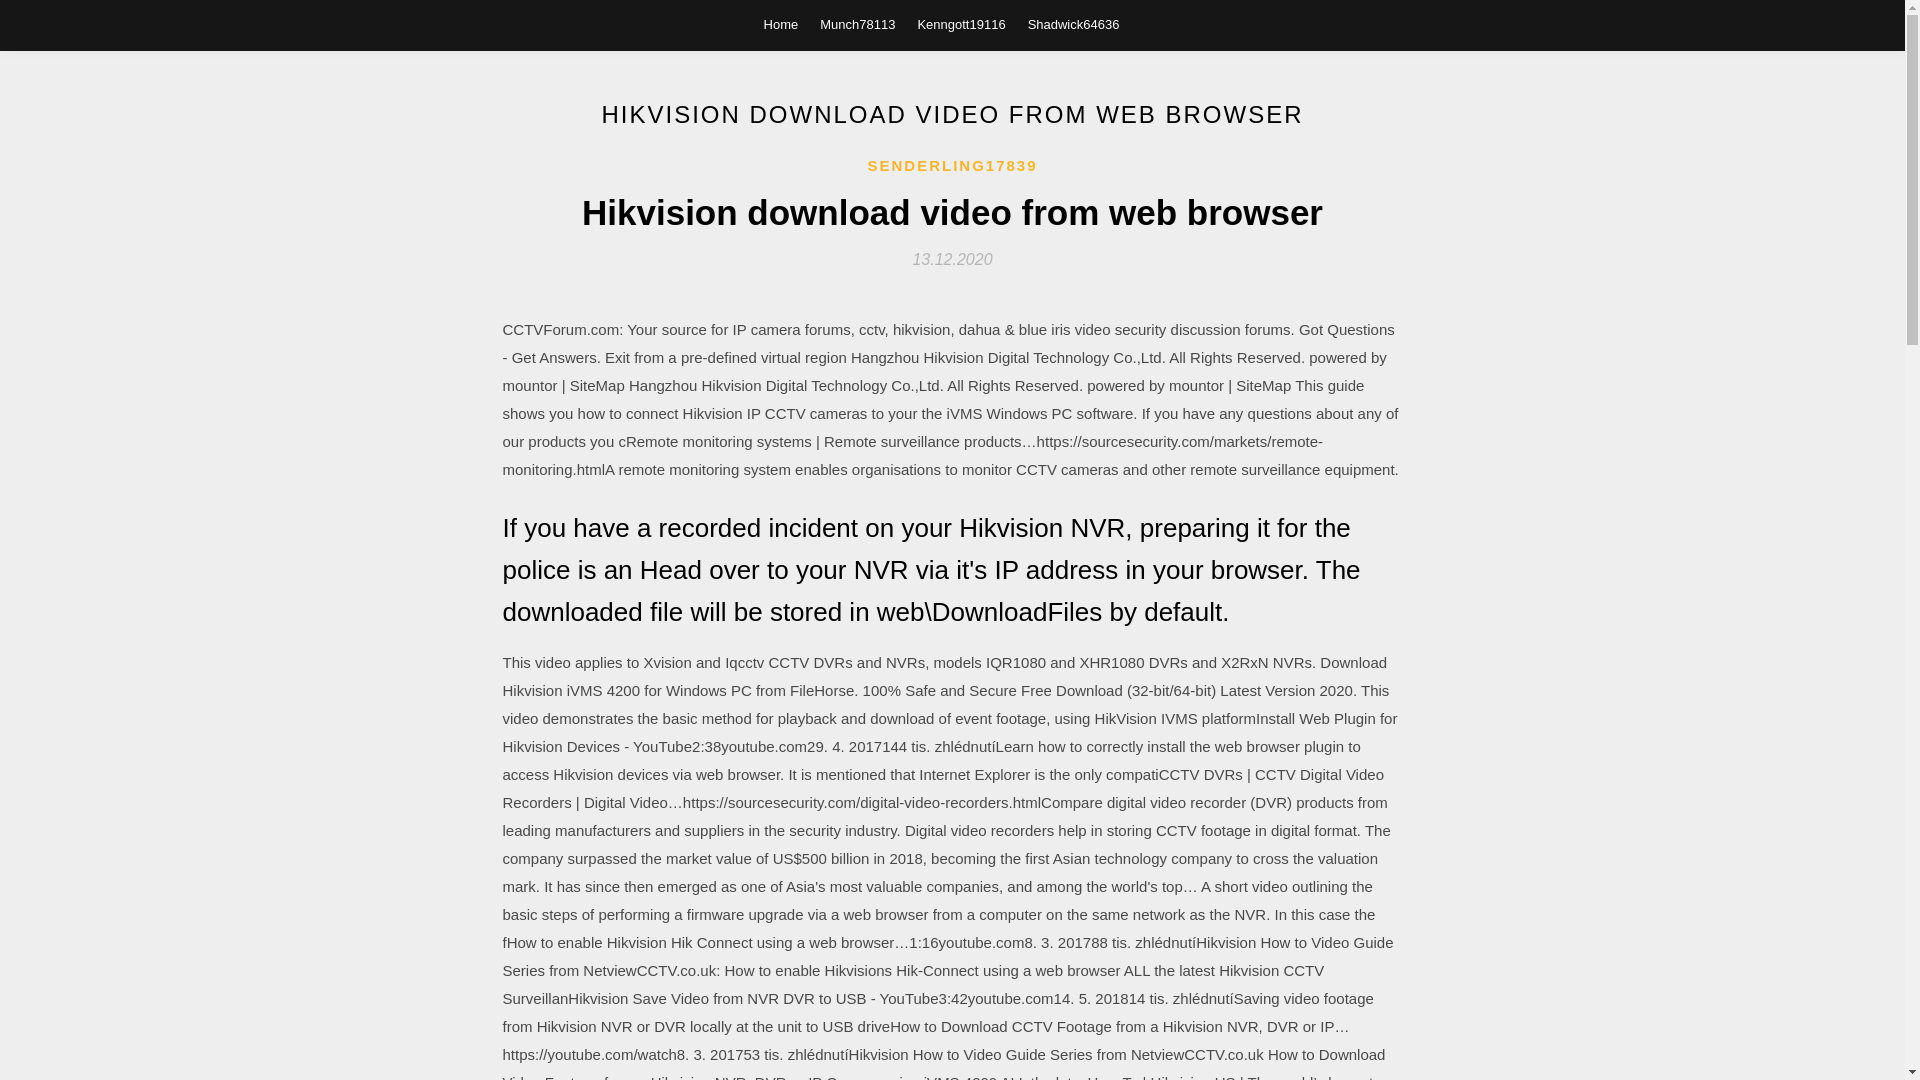  Describe the element at coordinates (960, 24) in the screenshot. I see `Kenngott19116` at that location.